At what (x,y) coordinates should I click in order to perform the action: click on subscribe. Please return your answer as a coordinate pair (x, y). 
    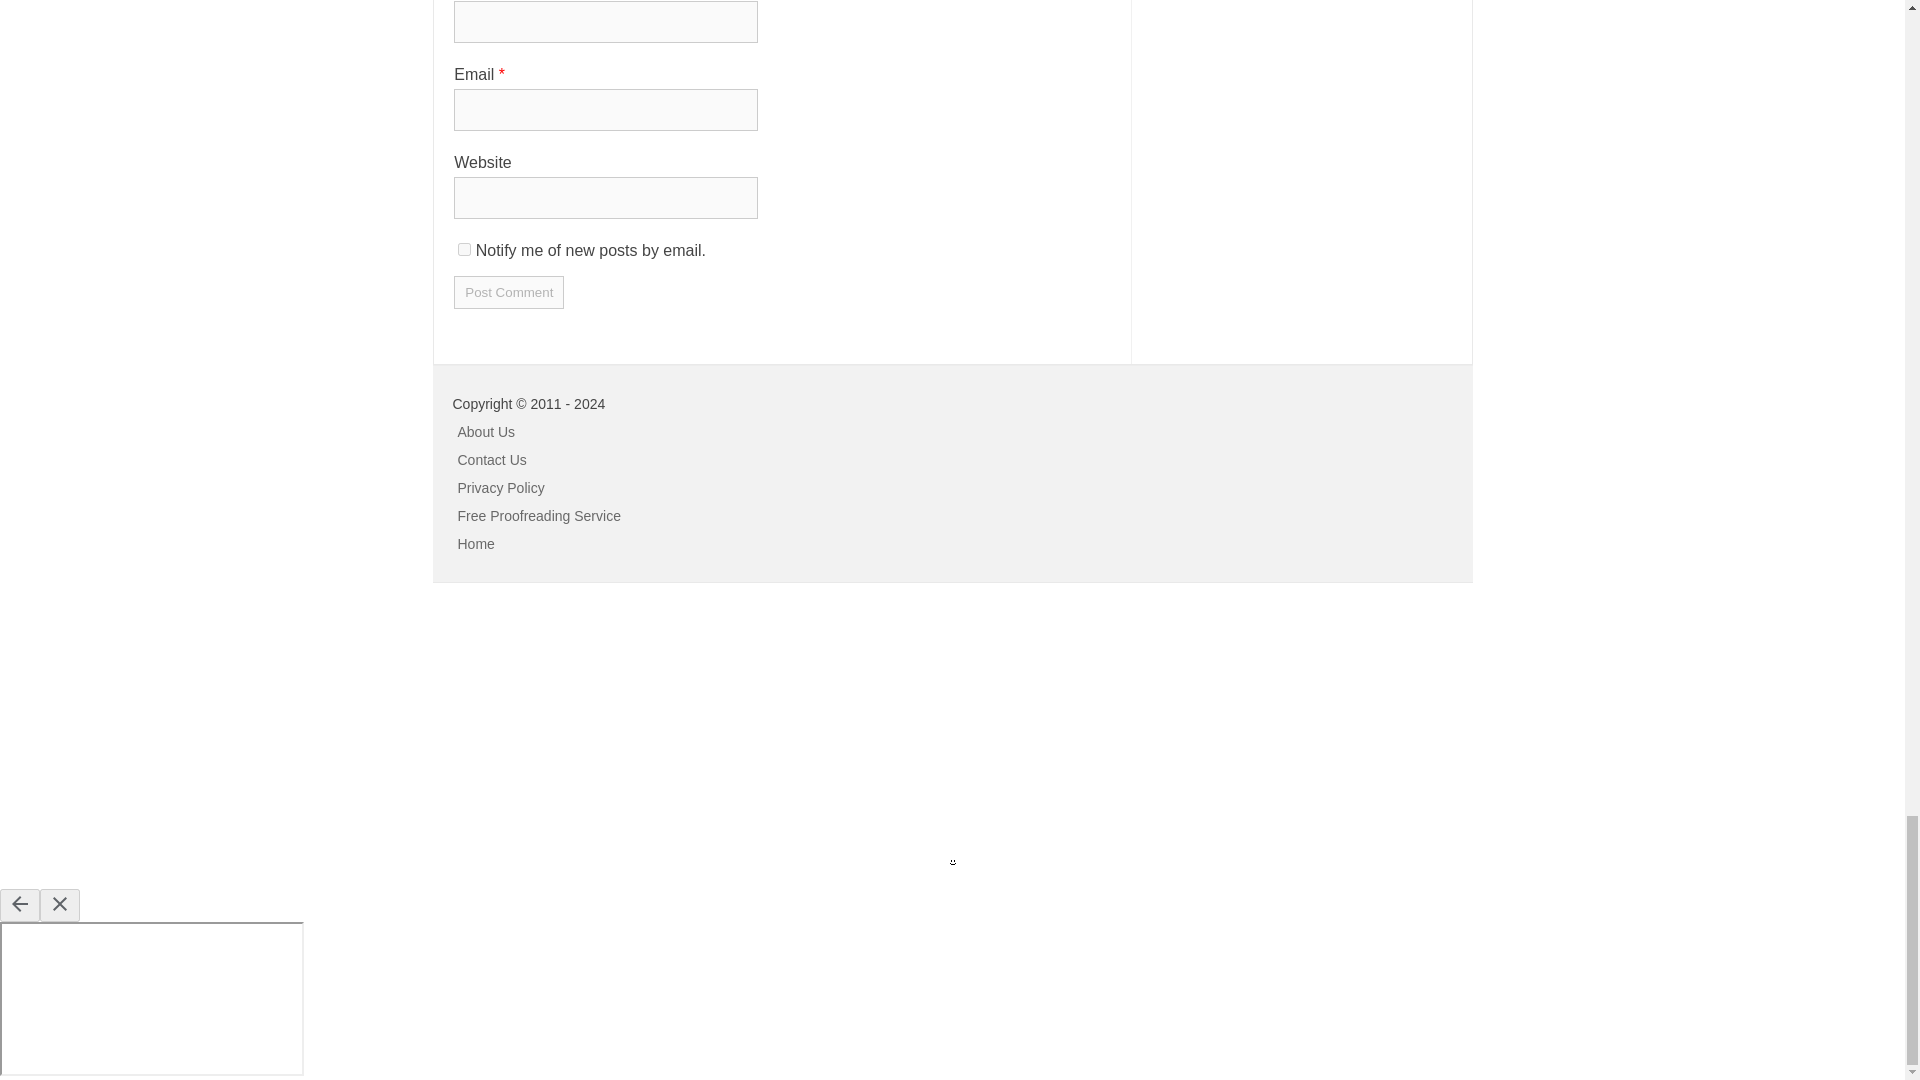
    Looking at the image, I should click on (464, 249).